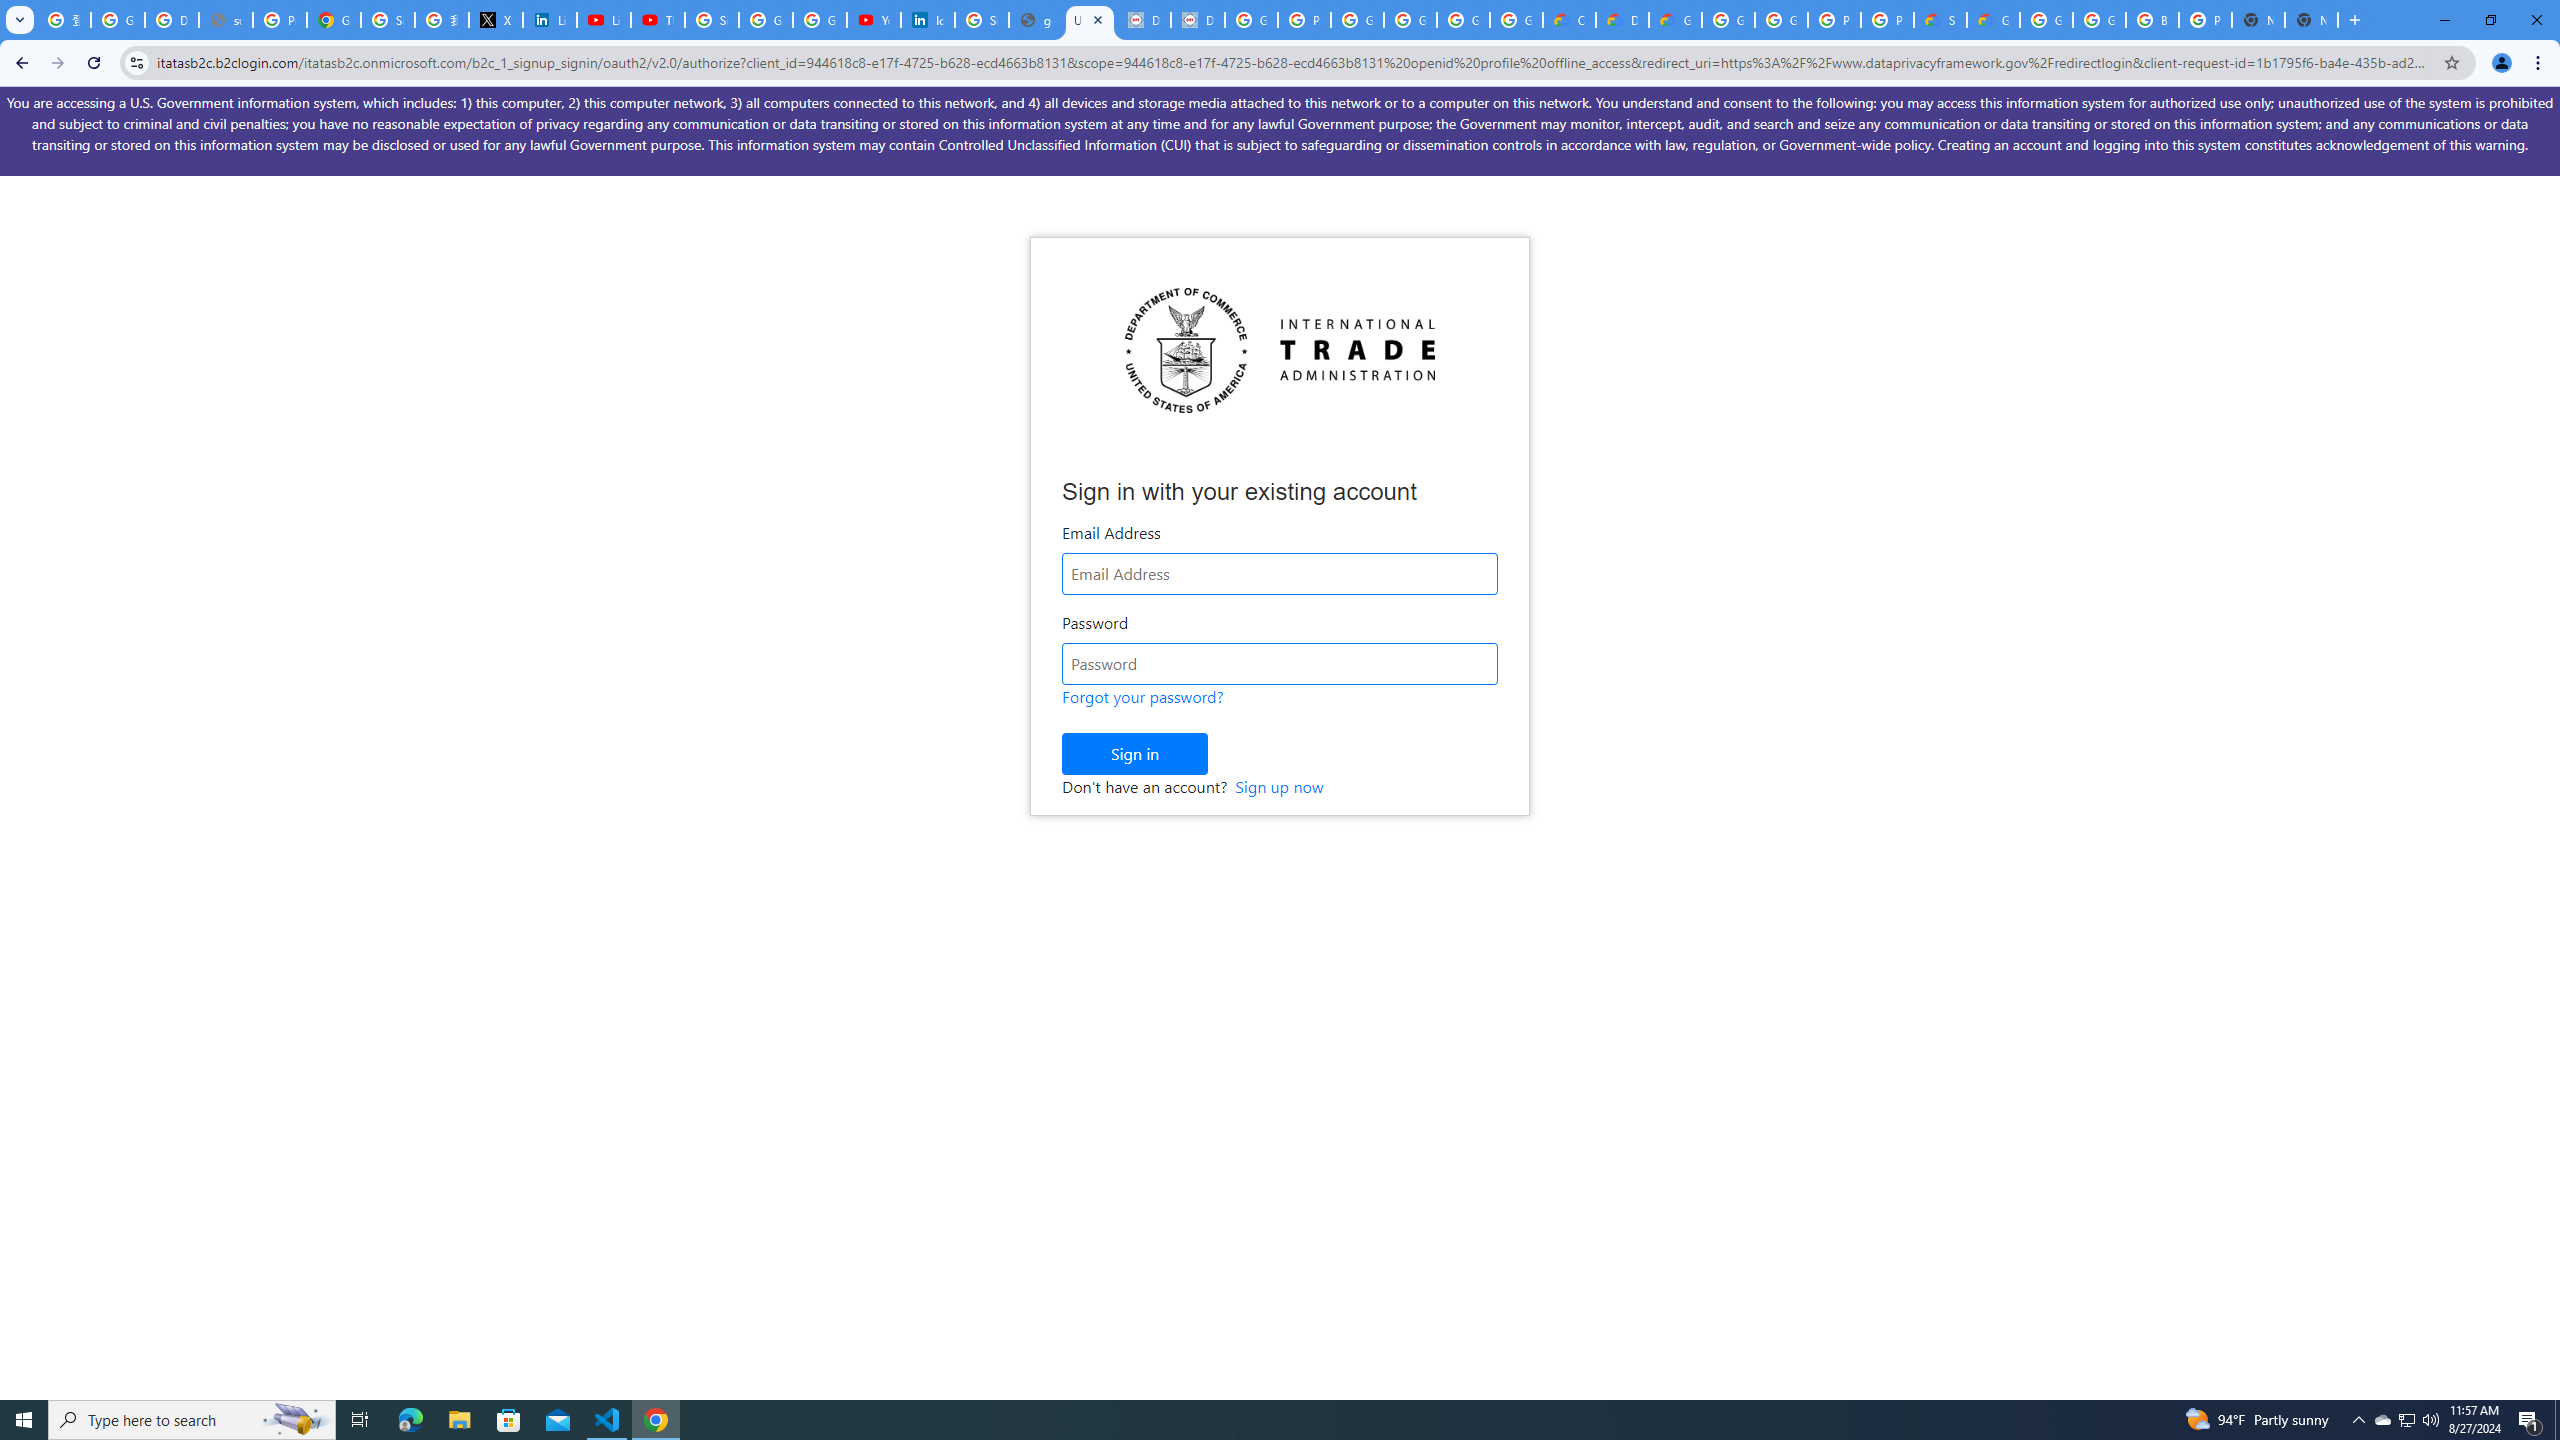  Describe the element at coordinates (1280, 664) in the screenshot. I see `Password` at that location.